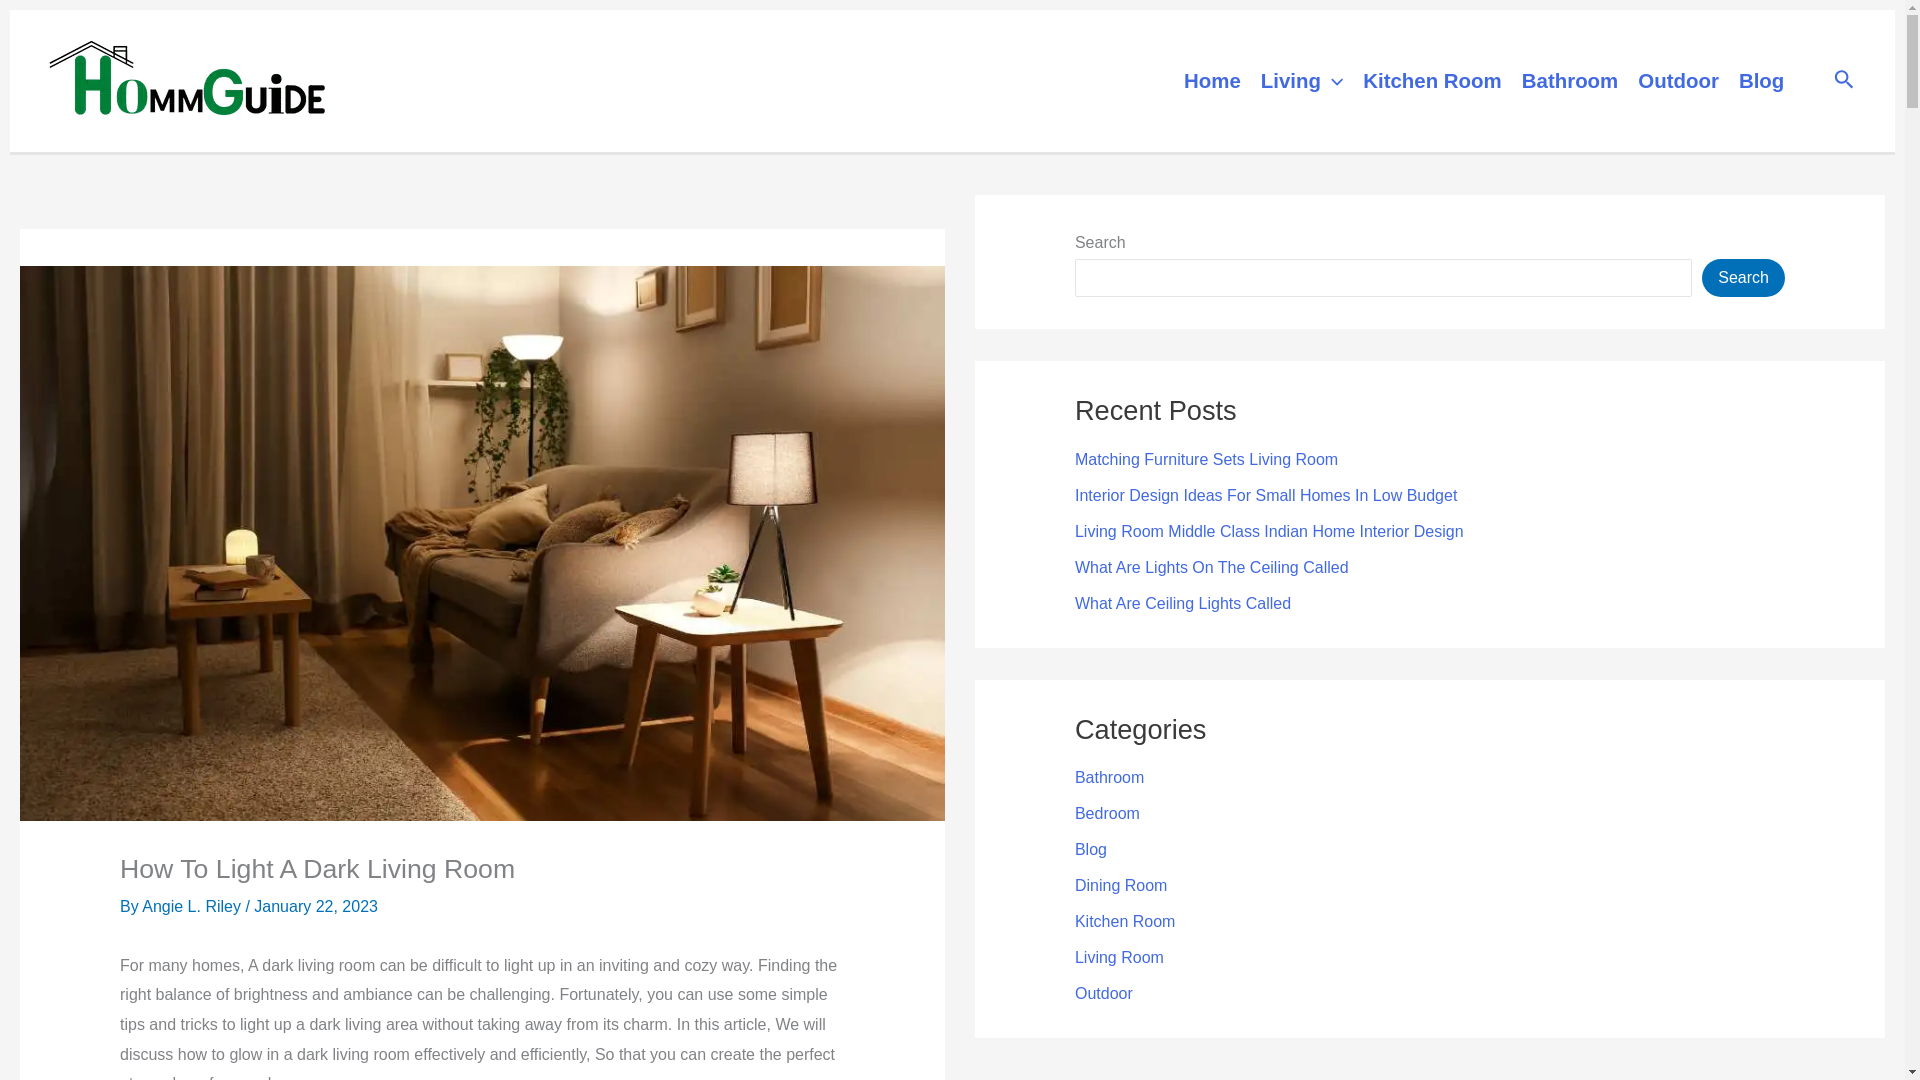 The image size is (1920, 1080). What do you see at coordinates (1091, 849) in the screenshot?
I see `Blog` at bounding box center [1091, 849].